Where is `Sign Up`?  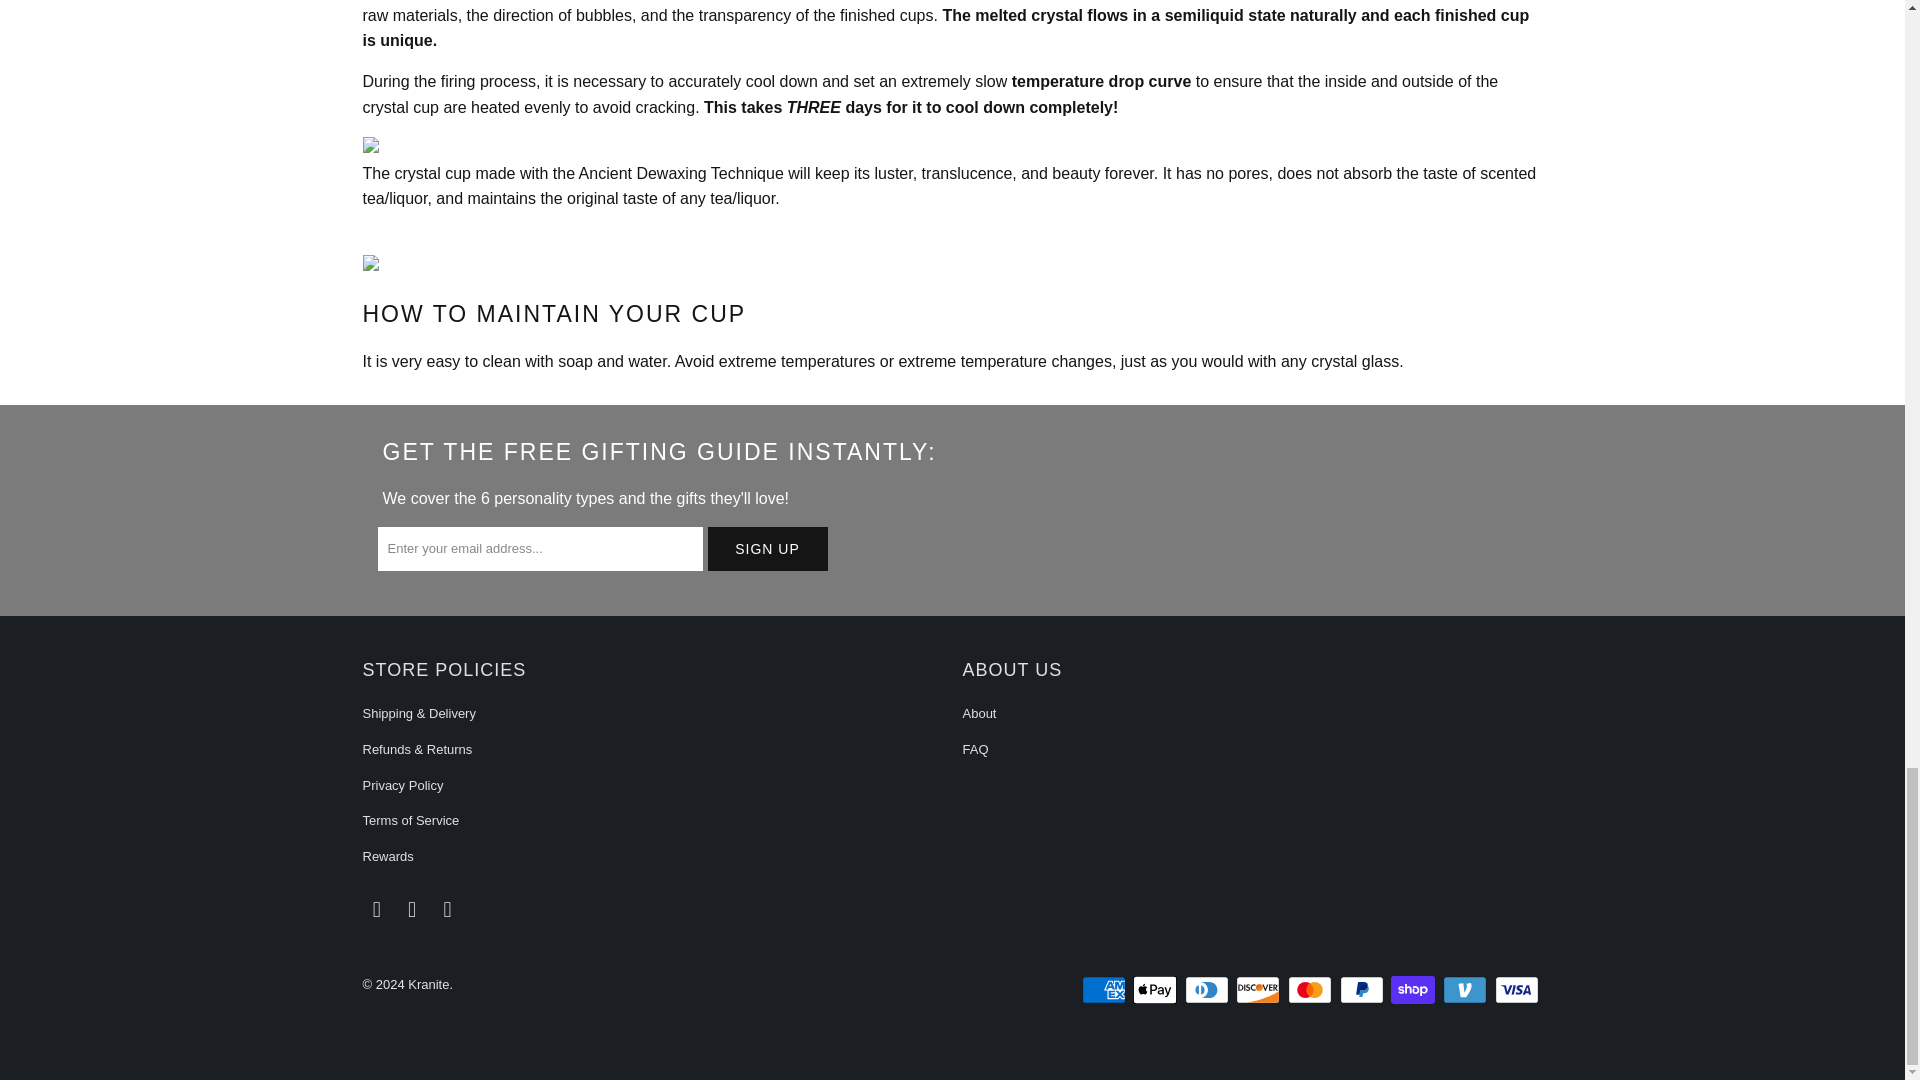 Sign Up is located at coordinates (768, 549).